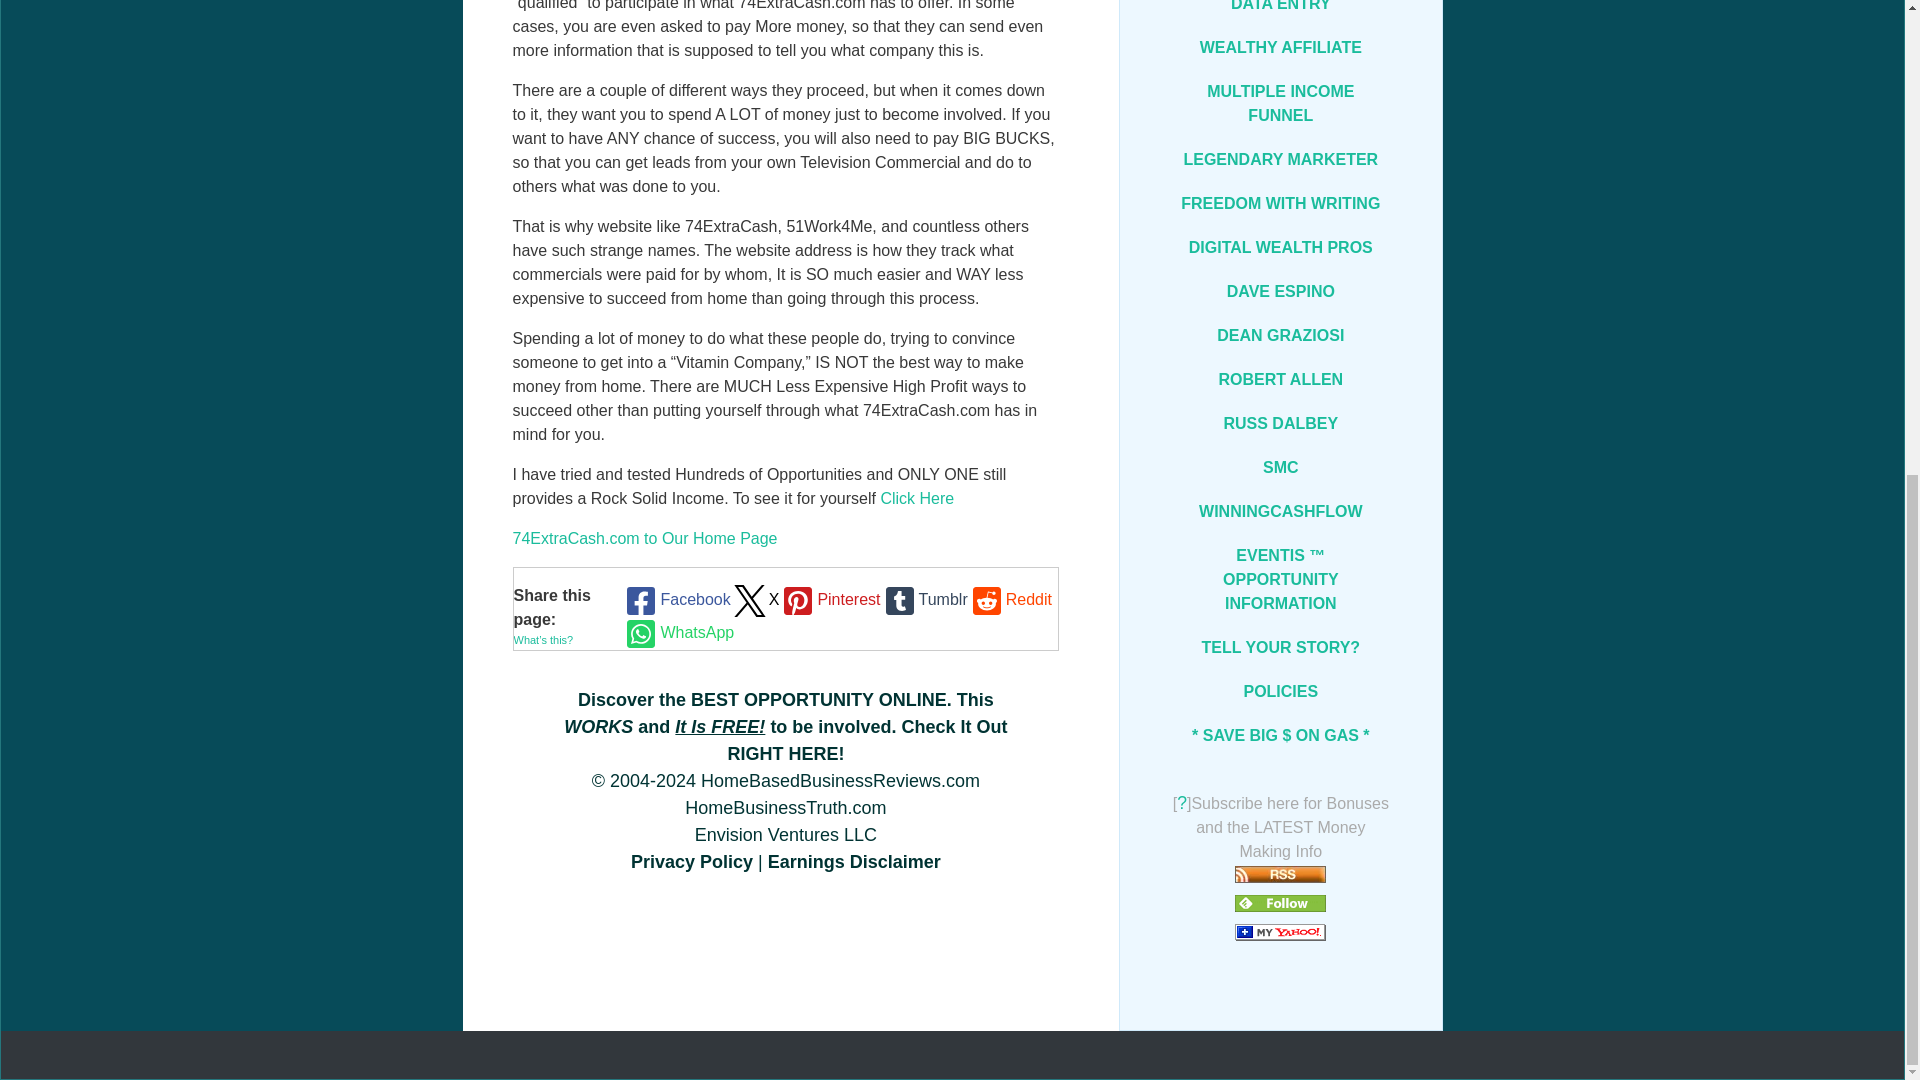 The image size is (1920, 1080). I want to click on X, so click(755, 600).